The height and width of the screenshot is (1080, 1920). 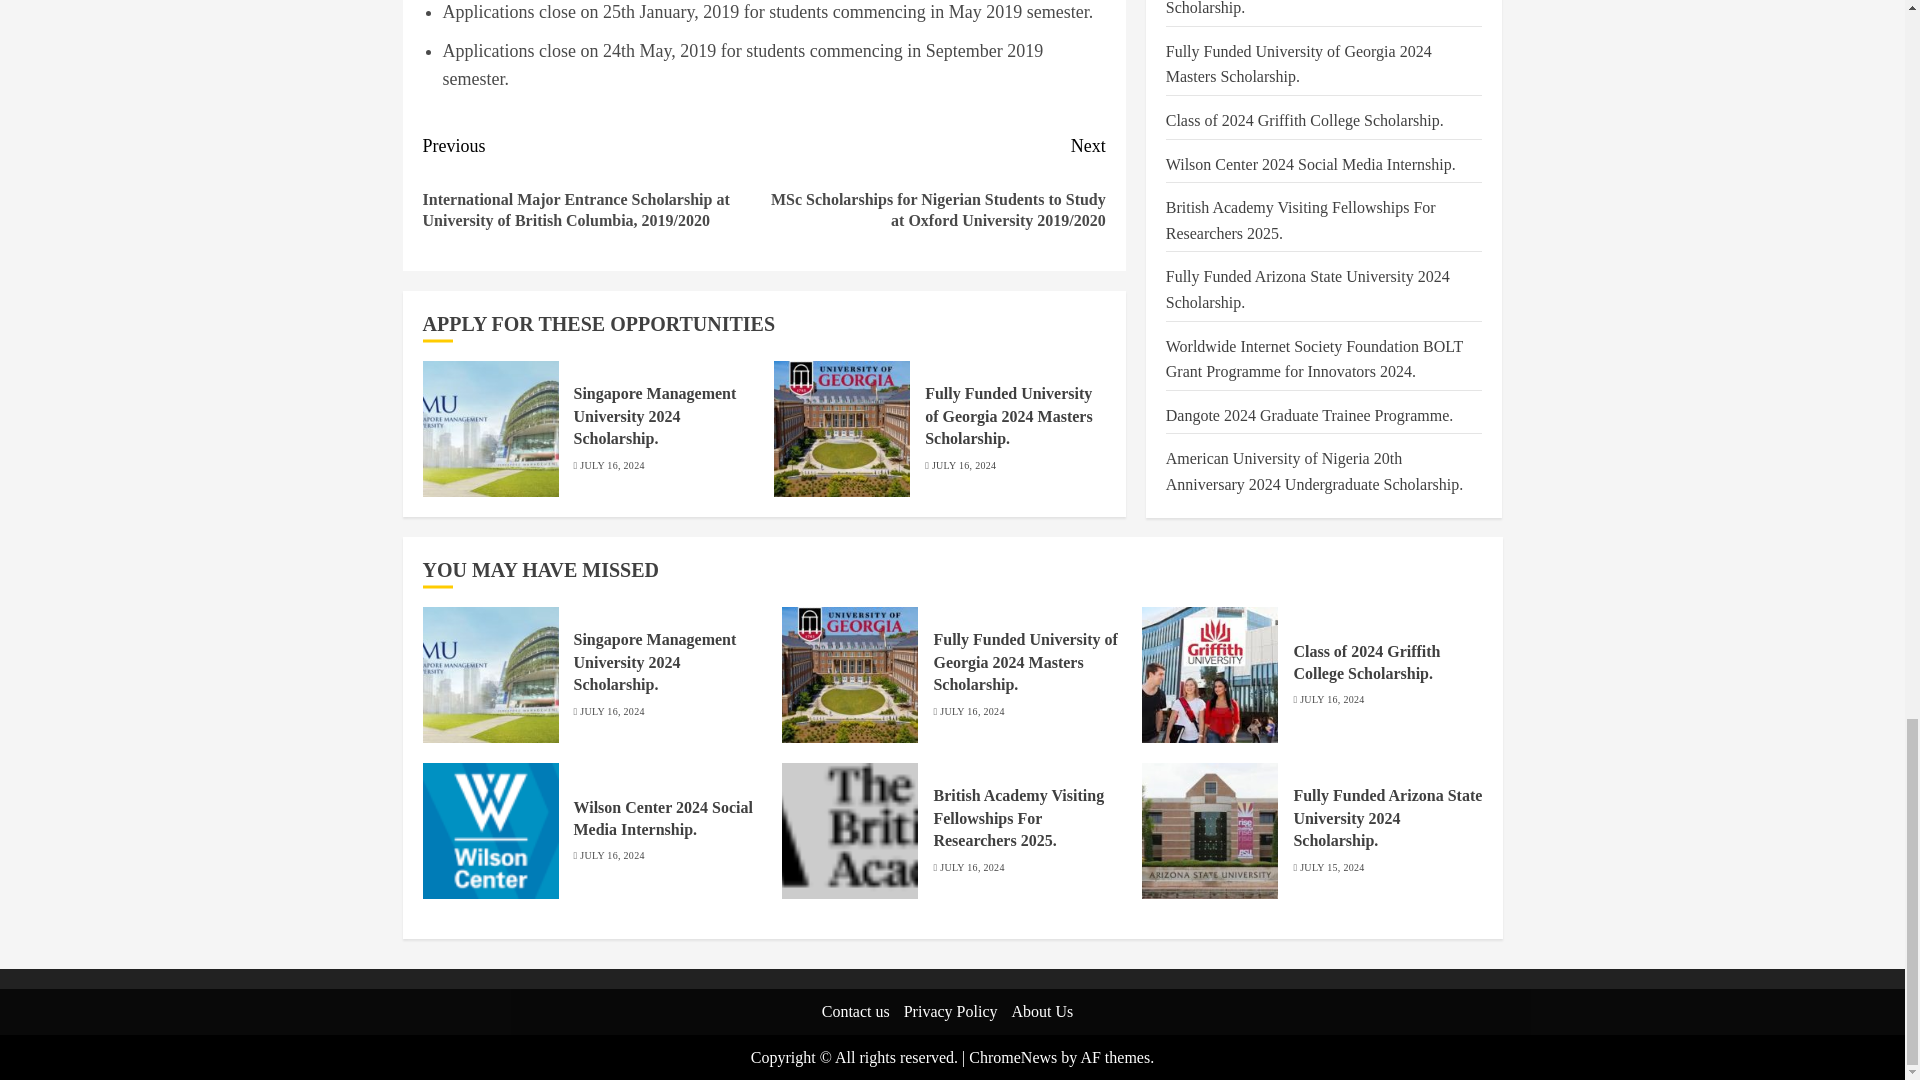 What do you see at coordinates (842, 428) in the screenshot?
I see `Fully Funded University of Georgia 2024 Masters Scholarship.` at bounding box center [842, 428].